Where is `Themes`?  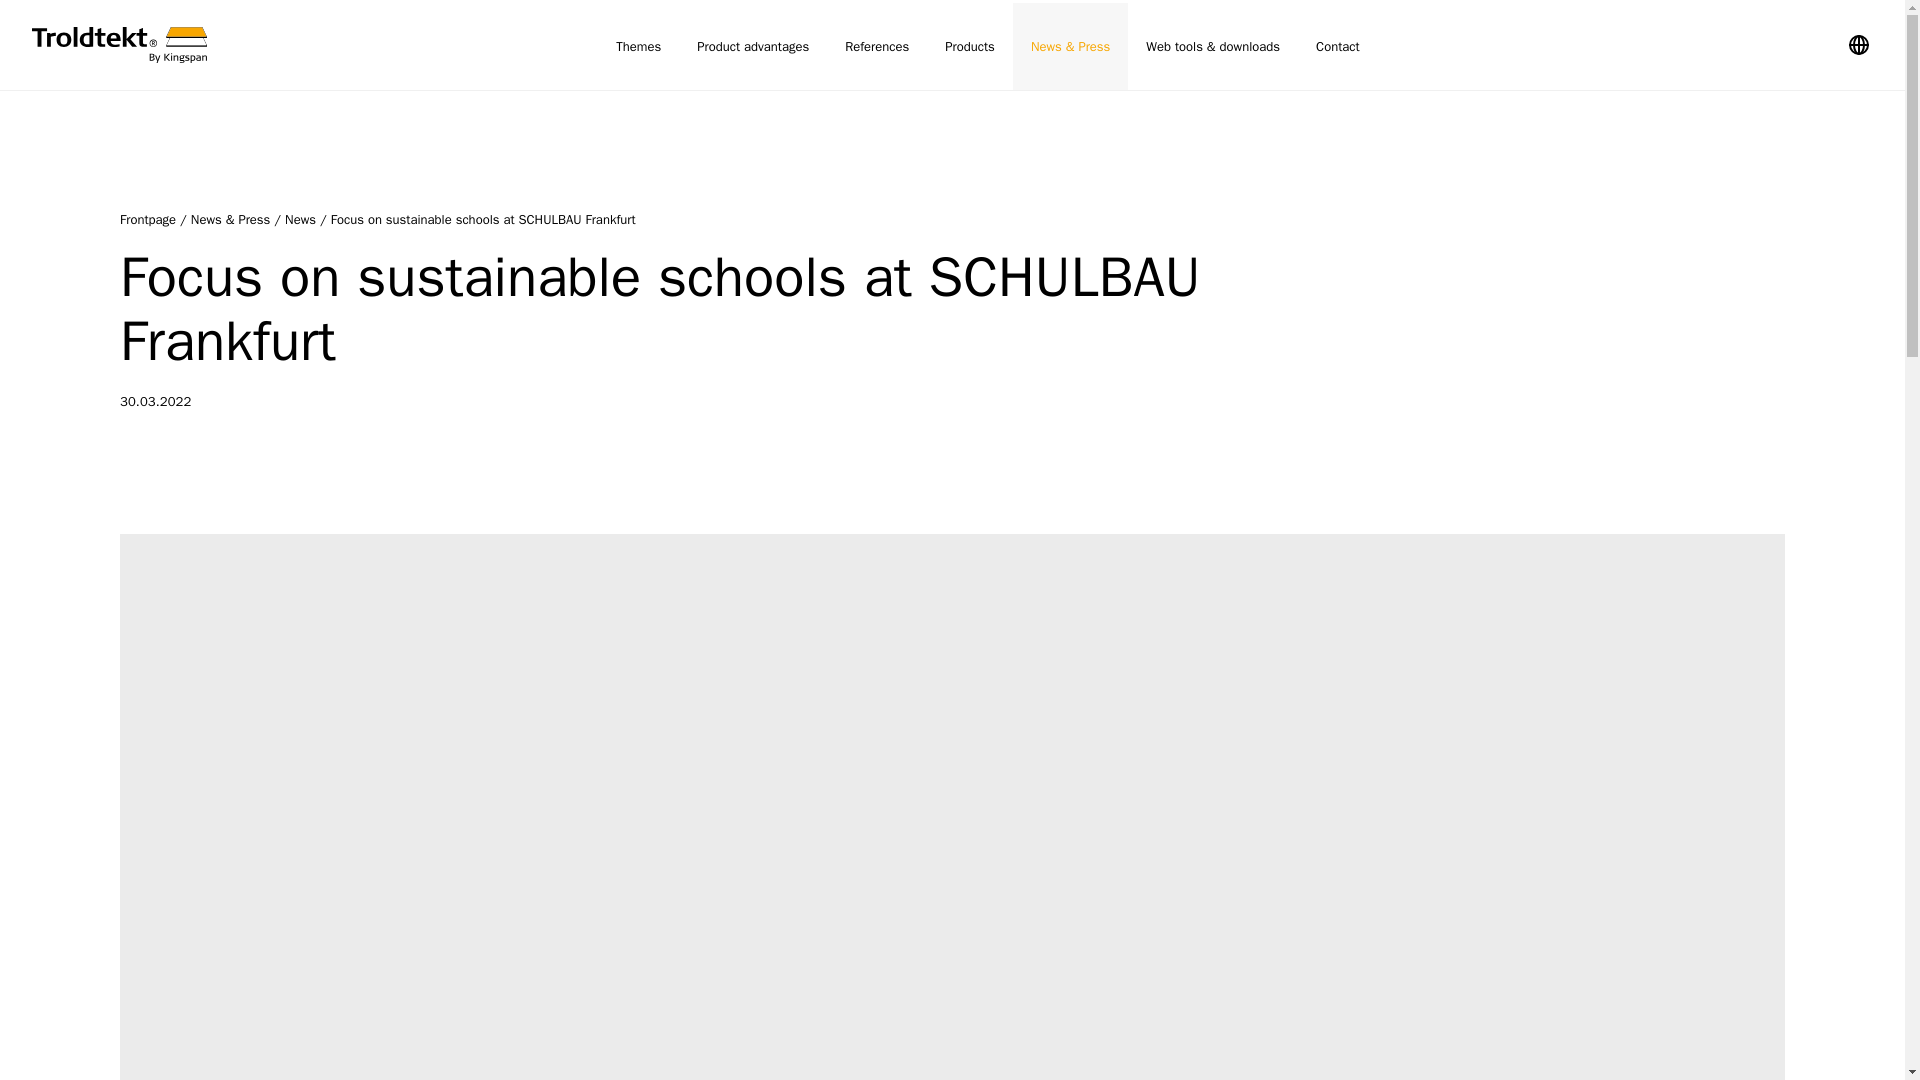
Themes is located at coordinates (638, 46).